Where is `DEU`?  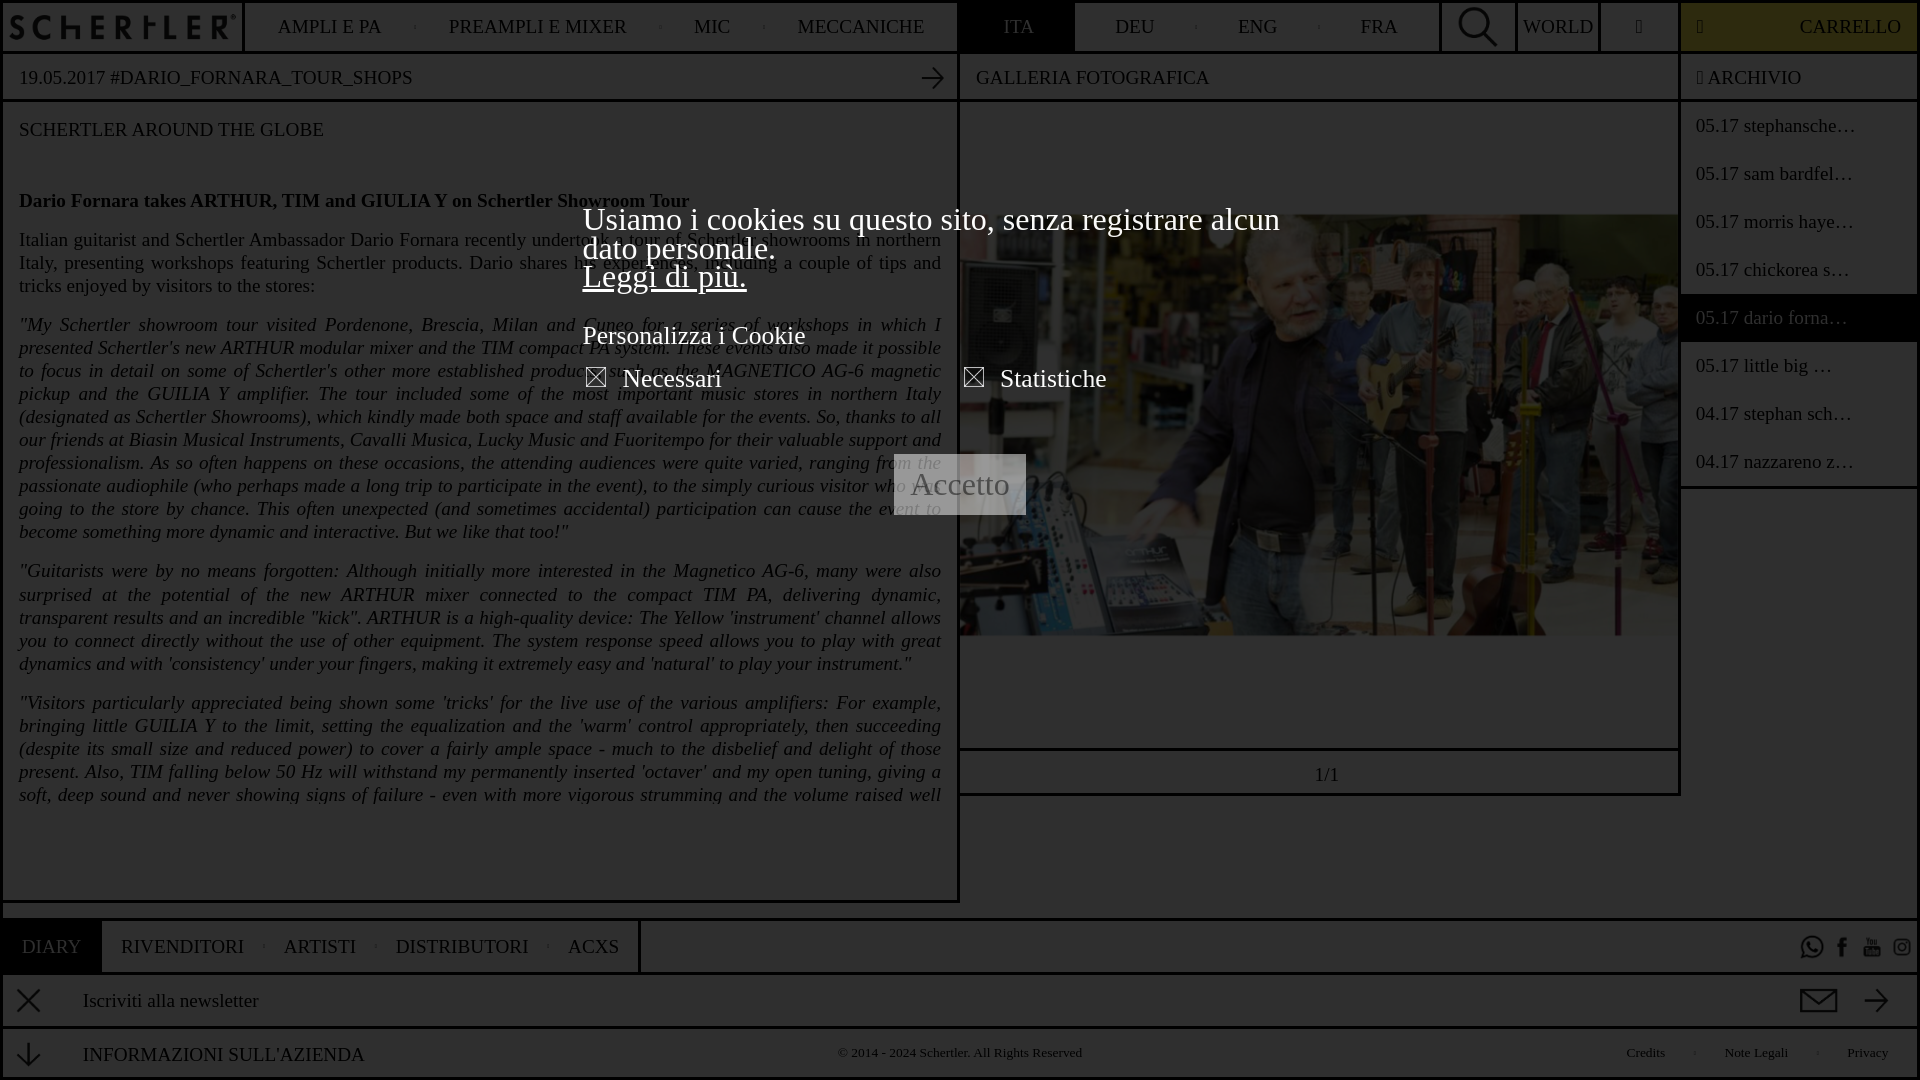 DEU is located at coordinates (1136, 26).